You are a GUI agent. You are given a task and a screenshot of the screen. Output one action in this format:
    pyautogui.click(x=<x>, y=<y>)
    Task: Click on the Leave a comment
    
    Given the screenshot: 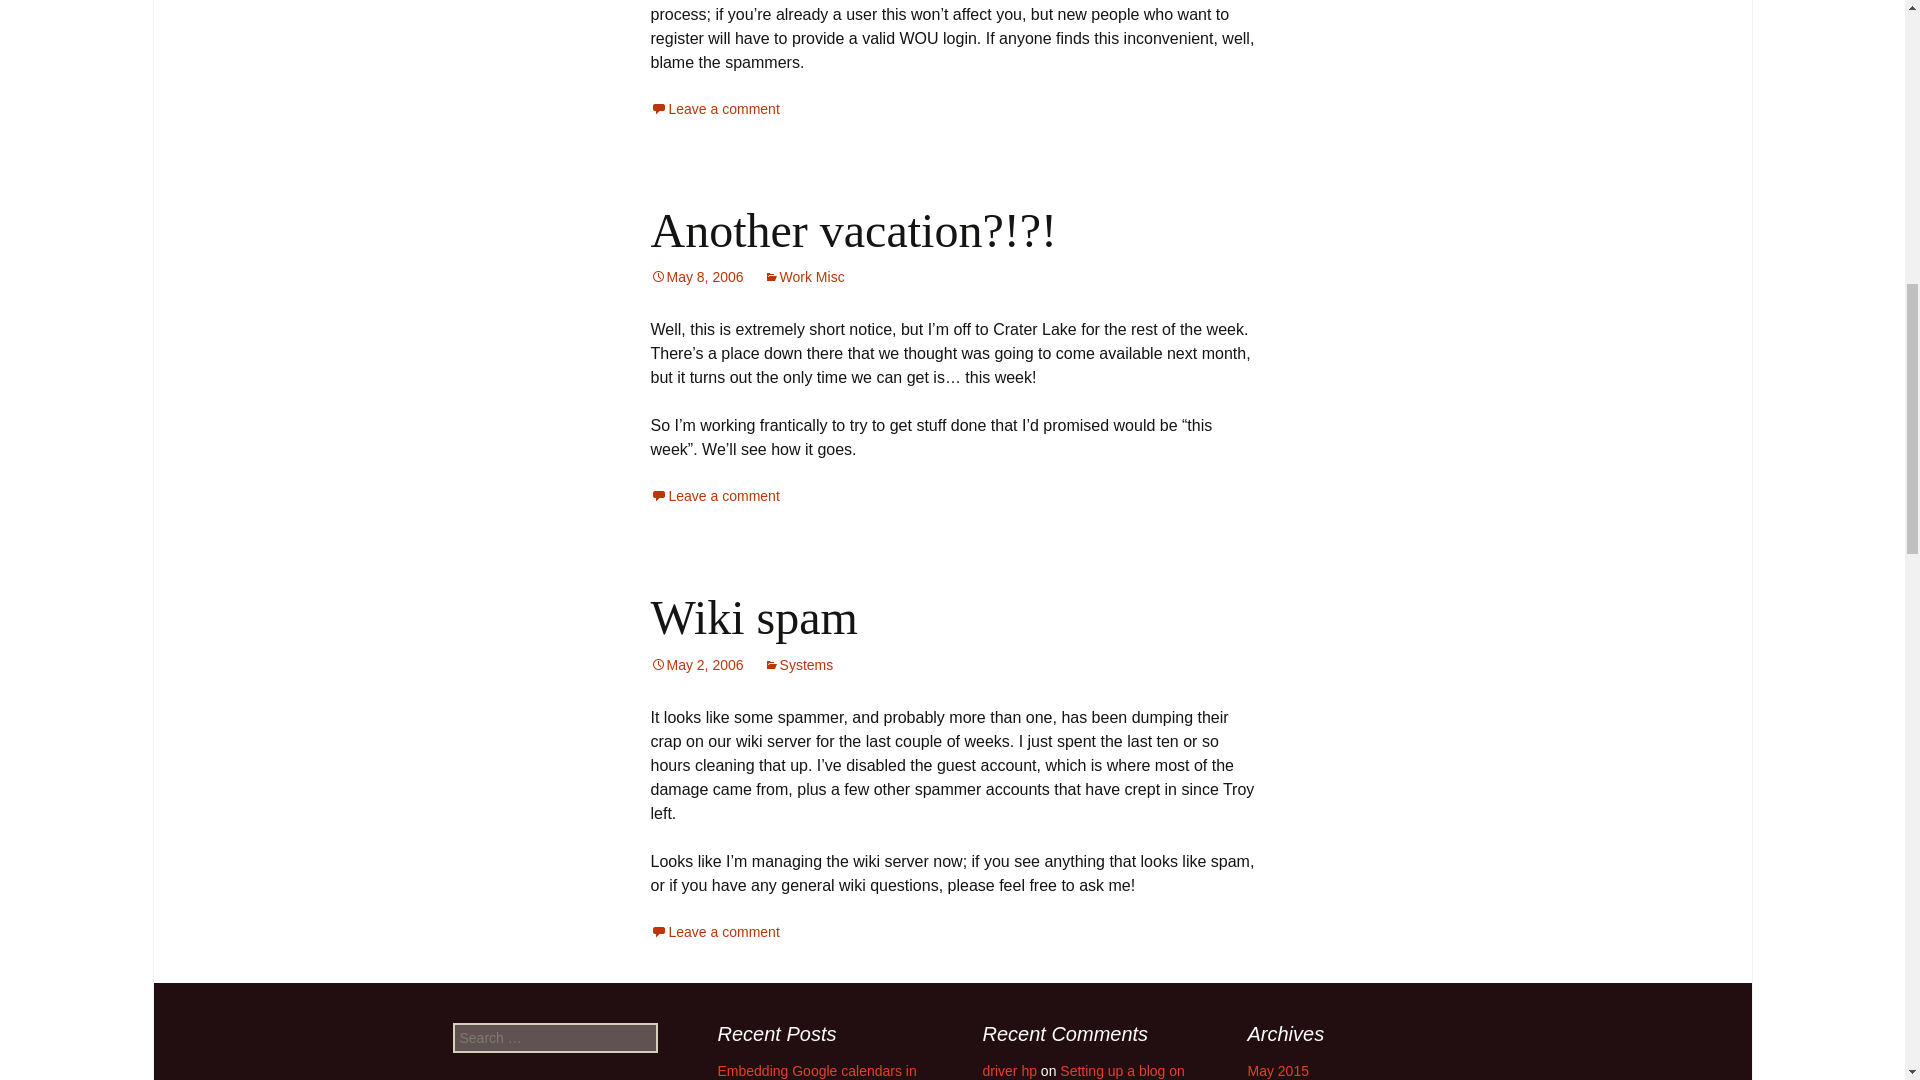 What is the action you would take?
    pyautogui.click(x=714, y=496)
    